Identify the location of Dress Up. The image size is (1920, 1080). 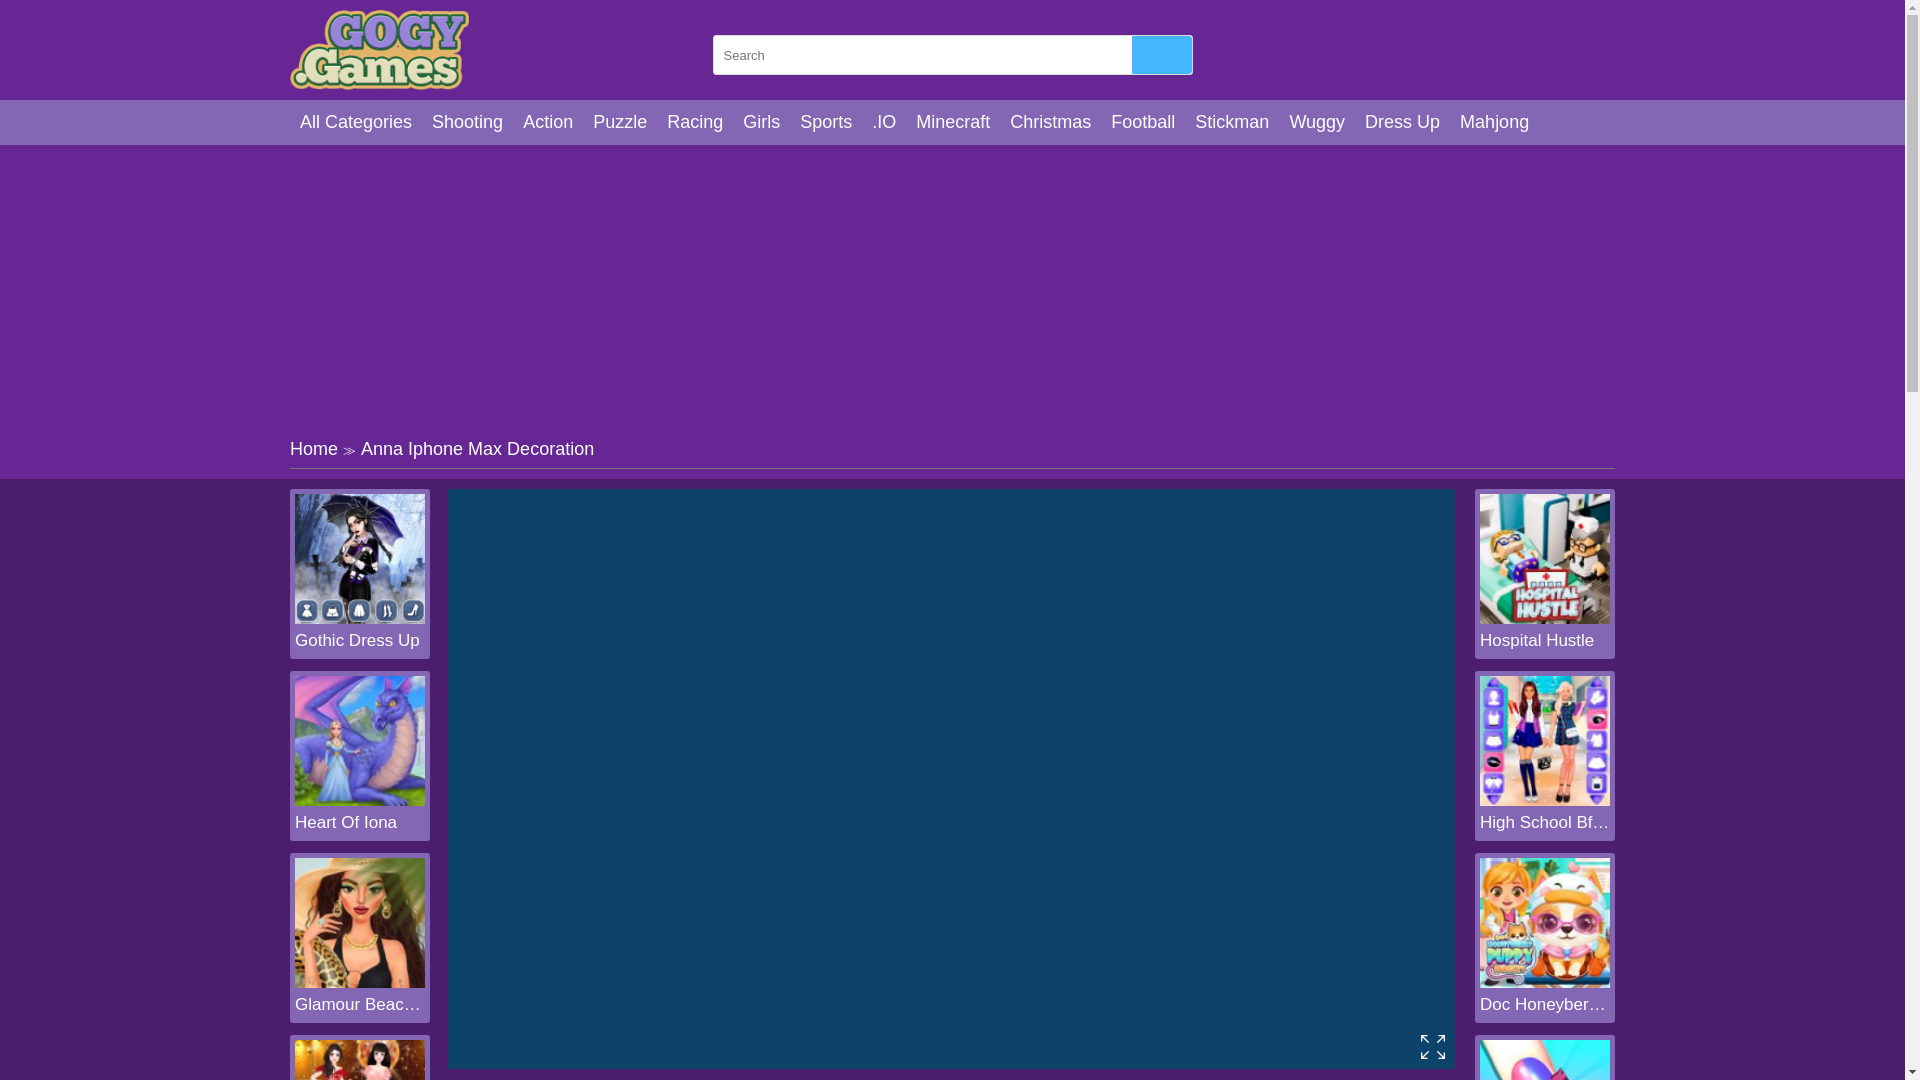
(1402, 122).